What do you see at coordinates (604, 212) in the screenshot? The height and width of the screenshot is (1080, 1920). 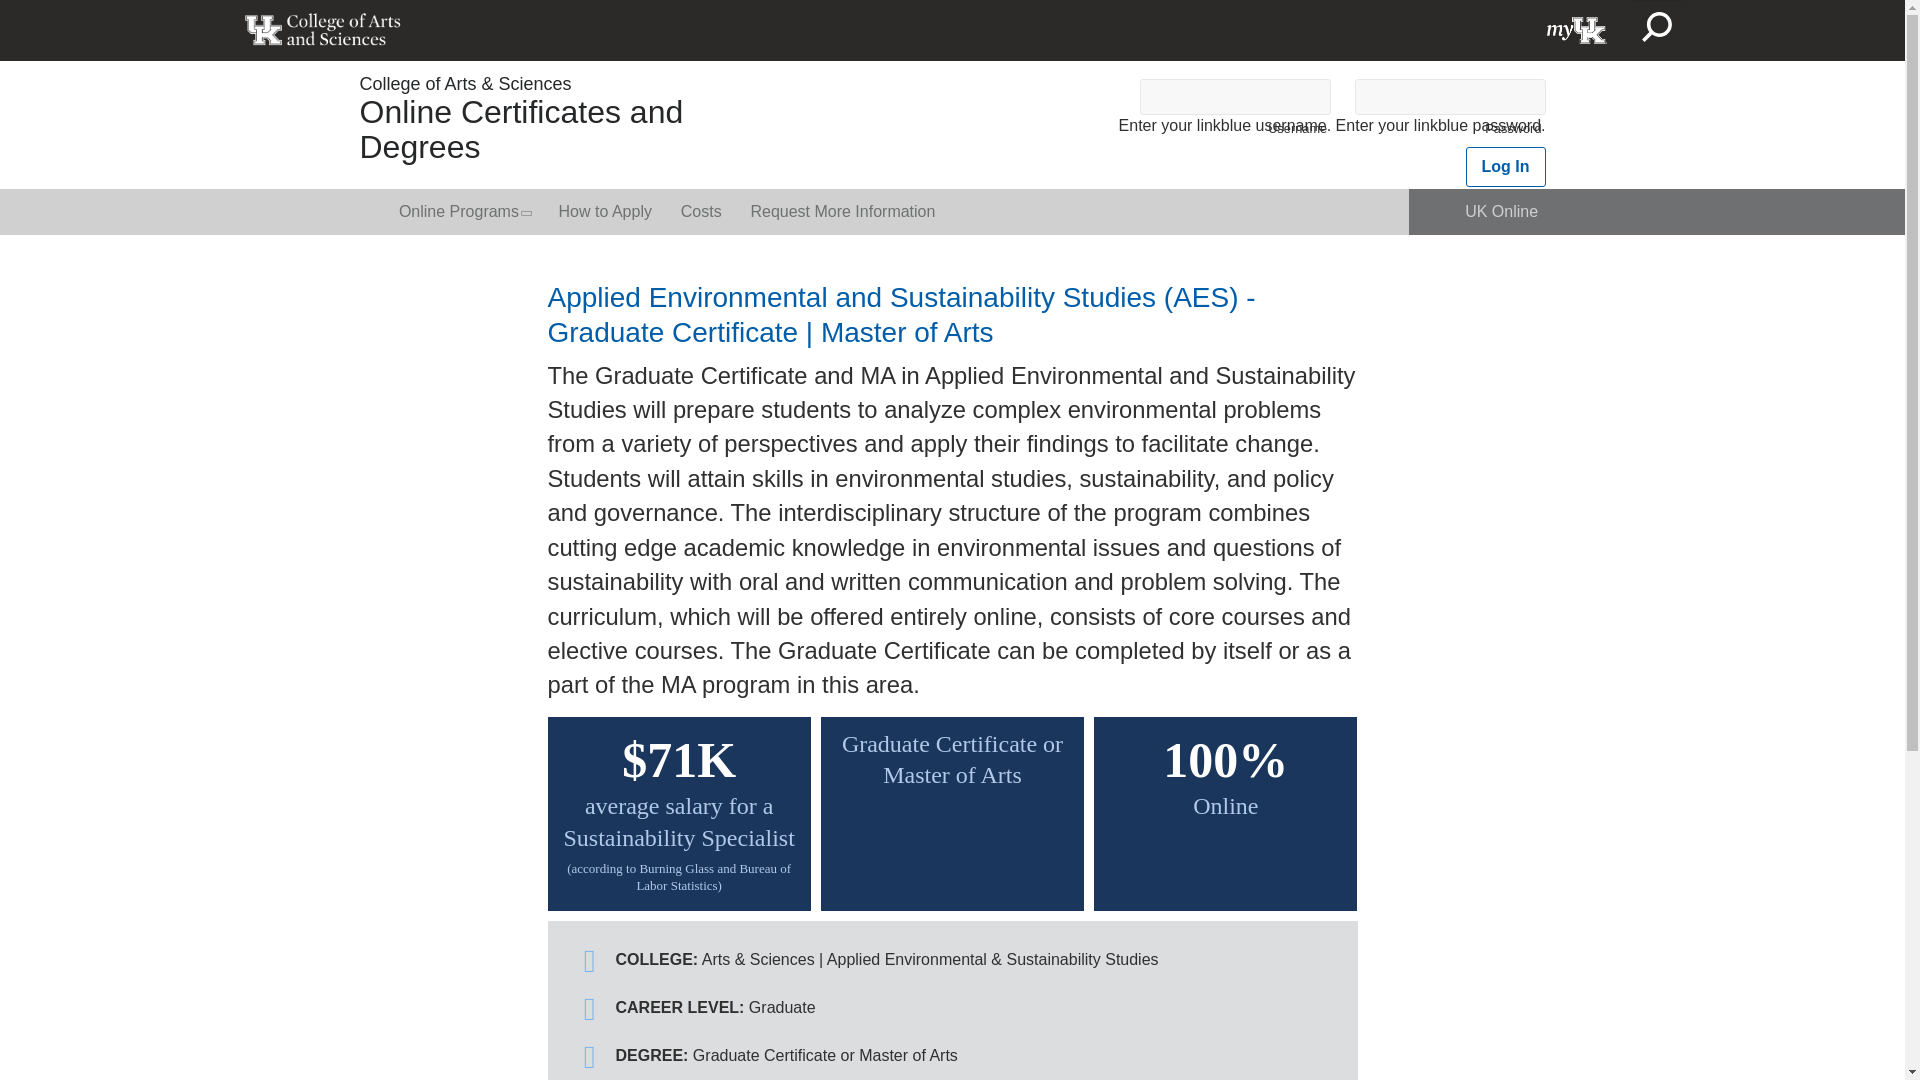 I see `How to Apply` at bounding box center [604, 212].